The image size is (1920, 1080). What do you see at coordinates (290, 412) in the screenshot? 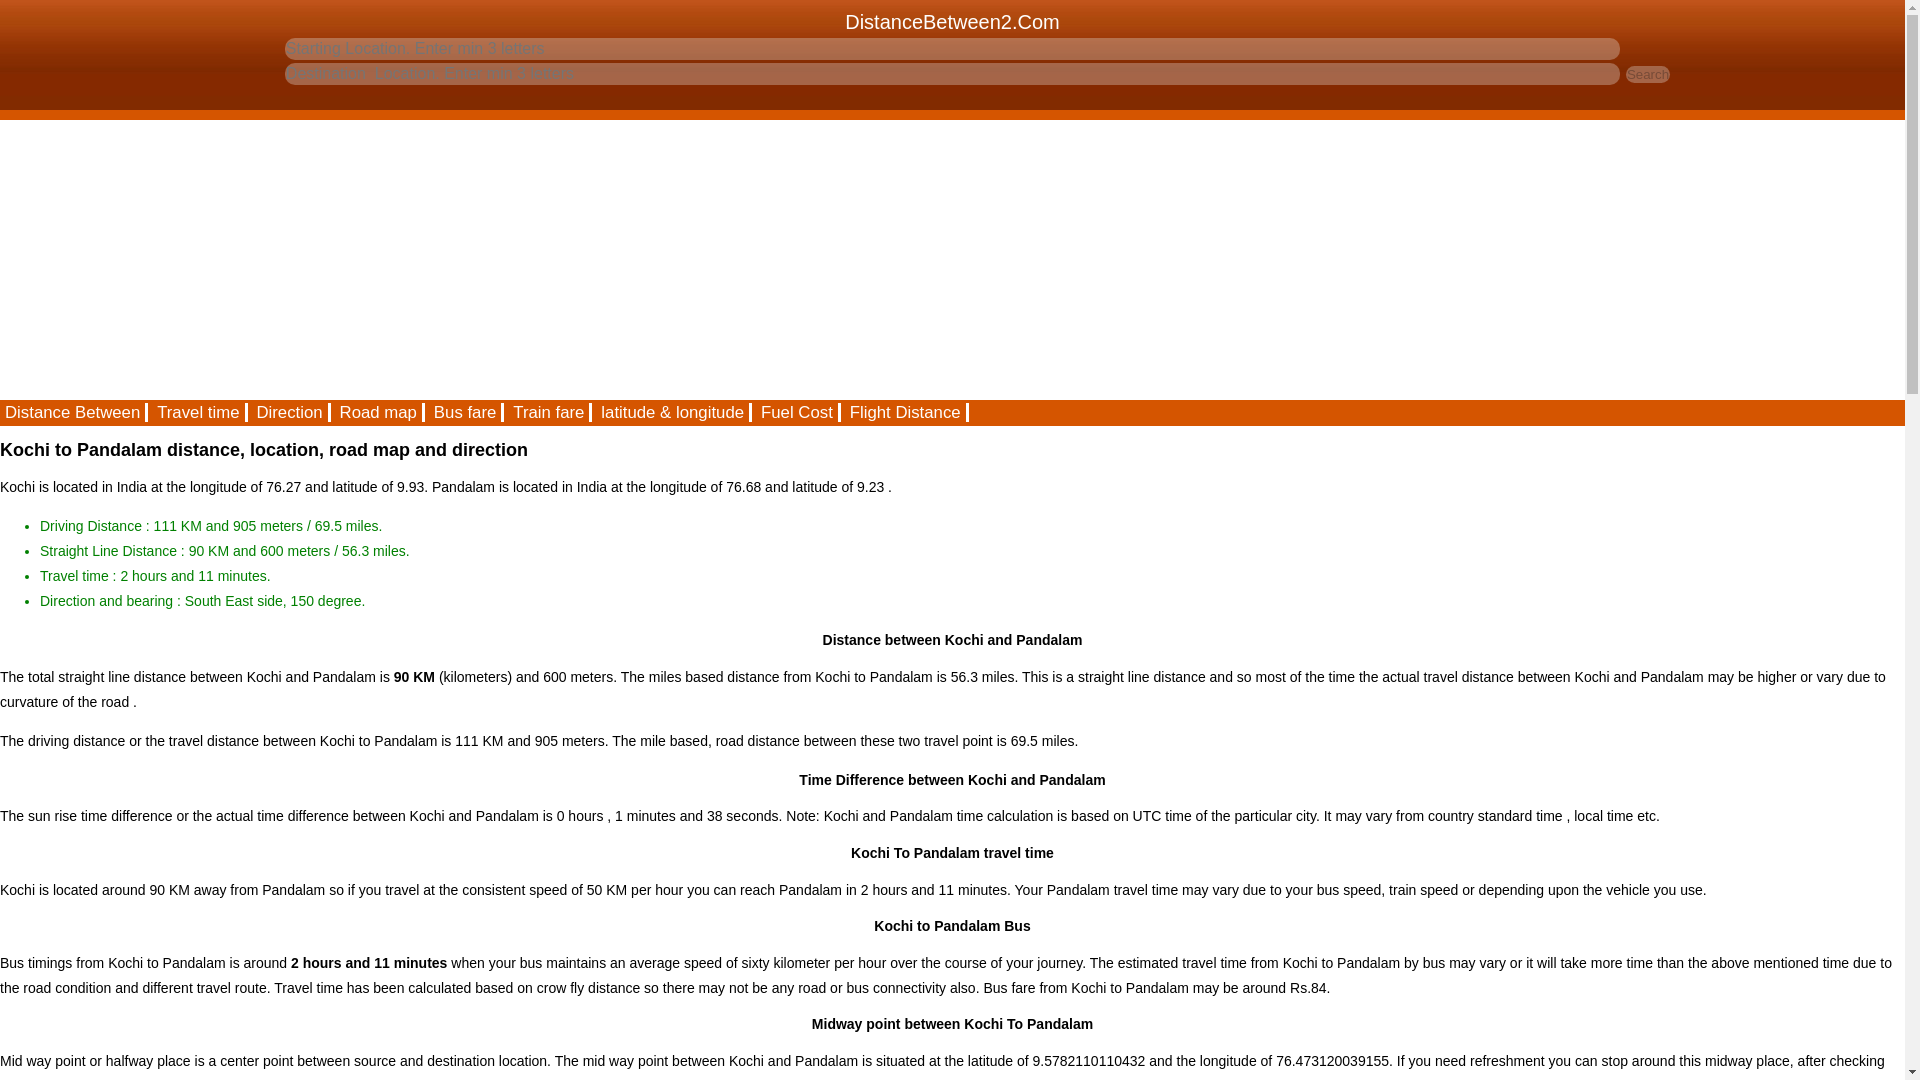
I see `Direction` at bounding box center [290, 412].